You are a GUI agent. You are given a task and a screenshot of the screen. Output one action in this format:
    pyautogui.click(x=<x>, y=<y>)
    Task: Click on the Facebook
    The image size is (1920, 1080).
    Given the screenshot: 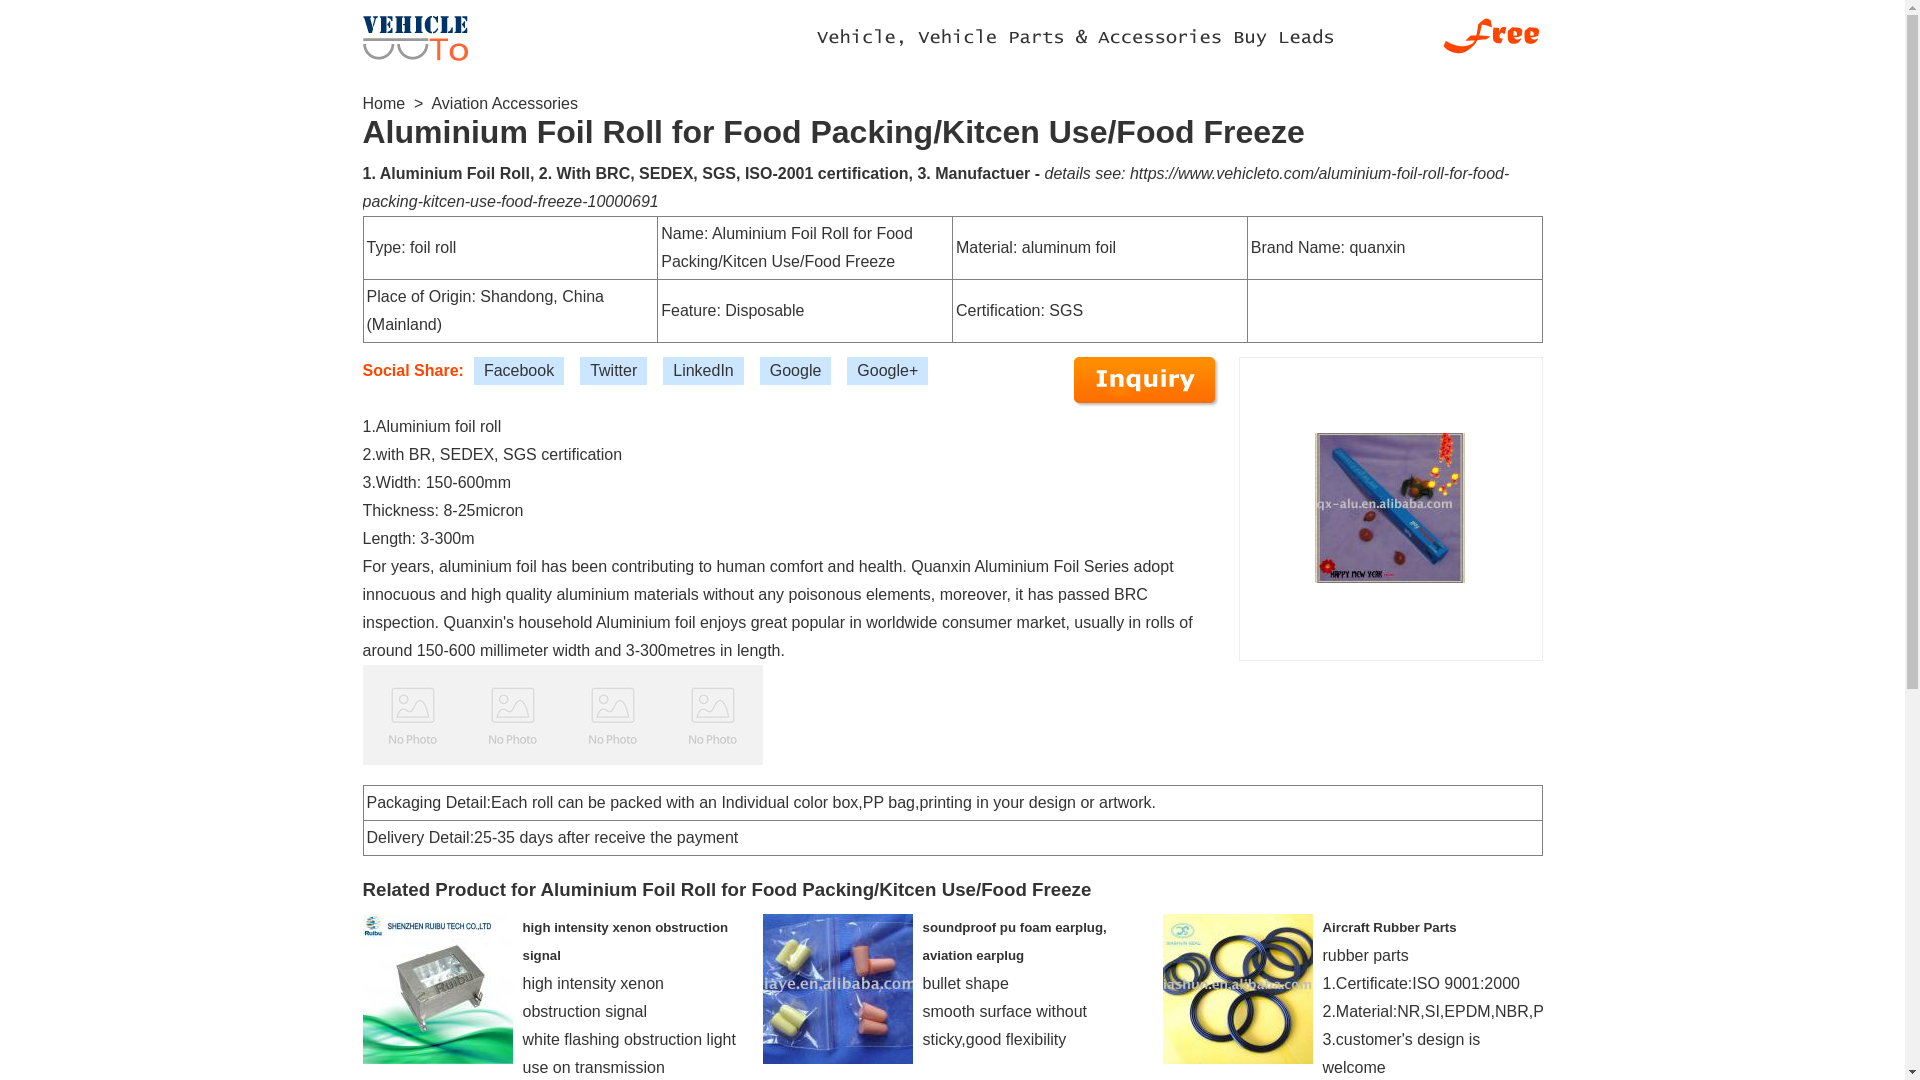 What is the action you would take?
    pyautogui.click(x=519, y=370)
    